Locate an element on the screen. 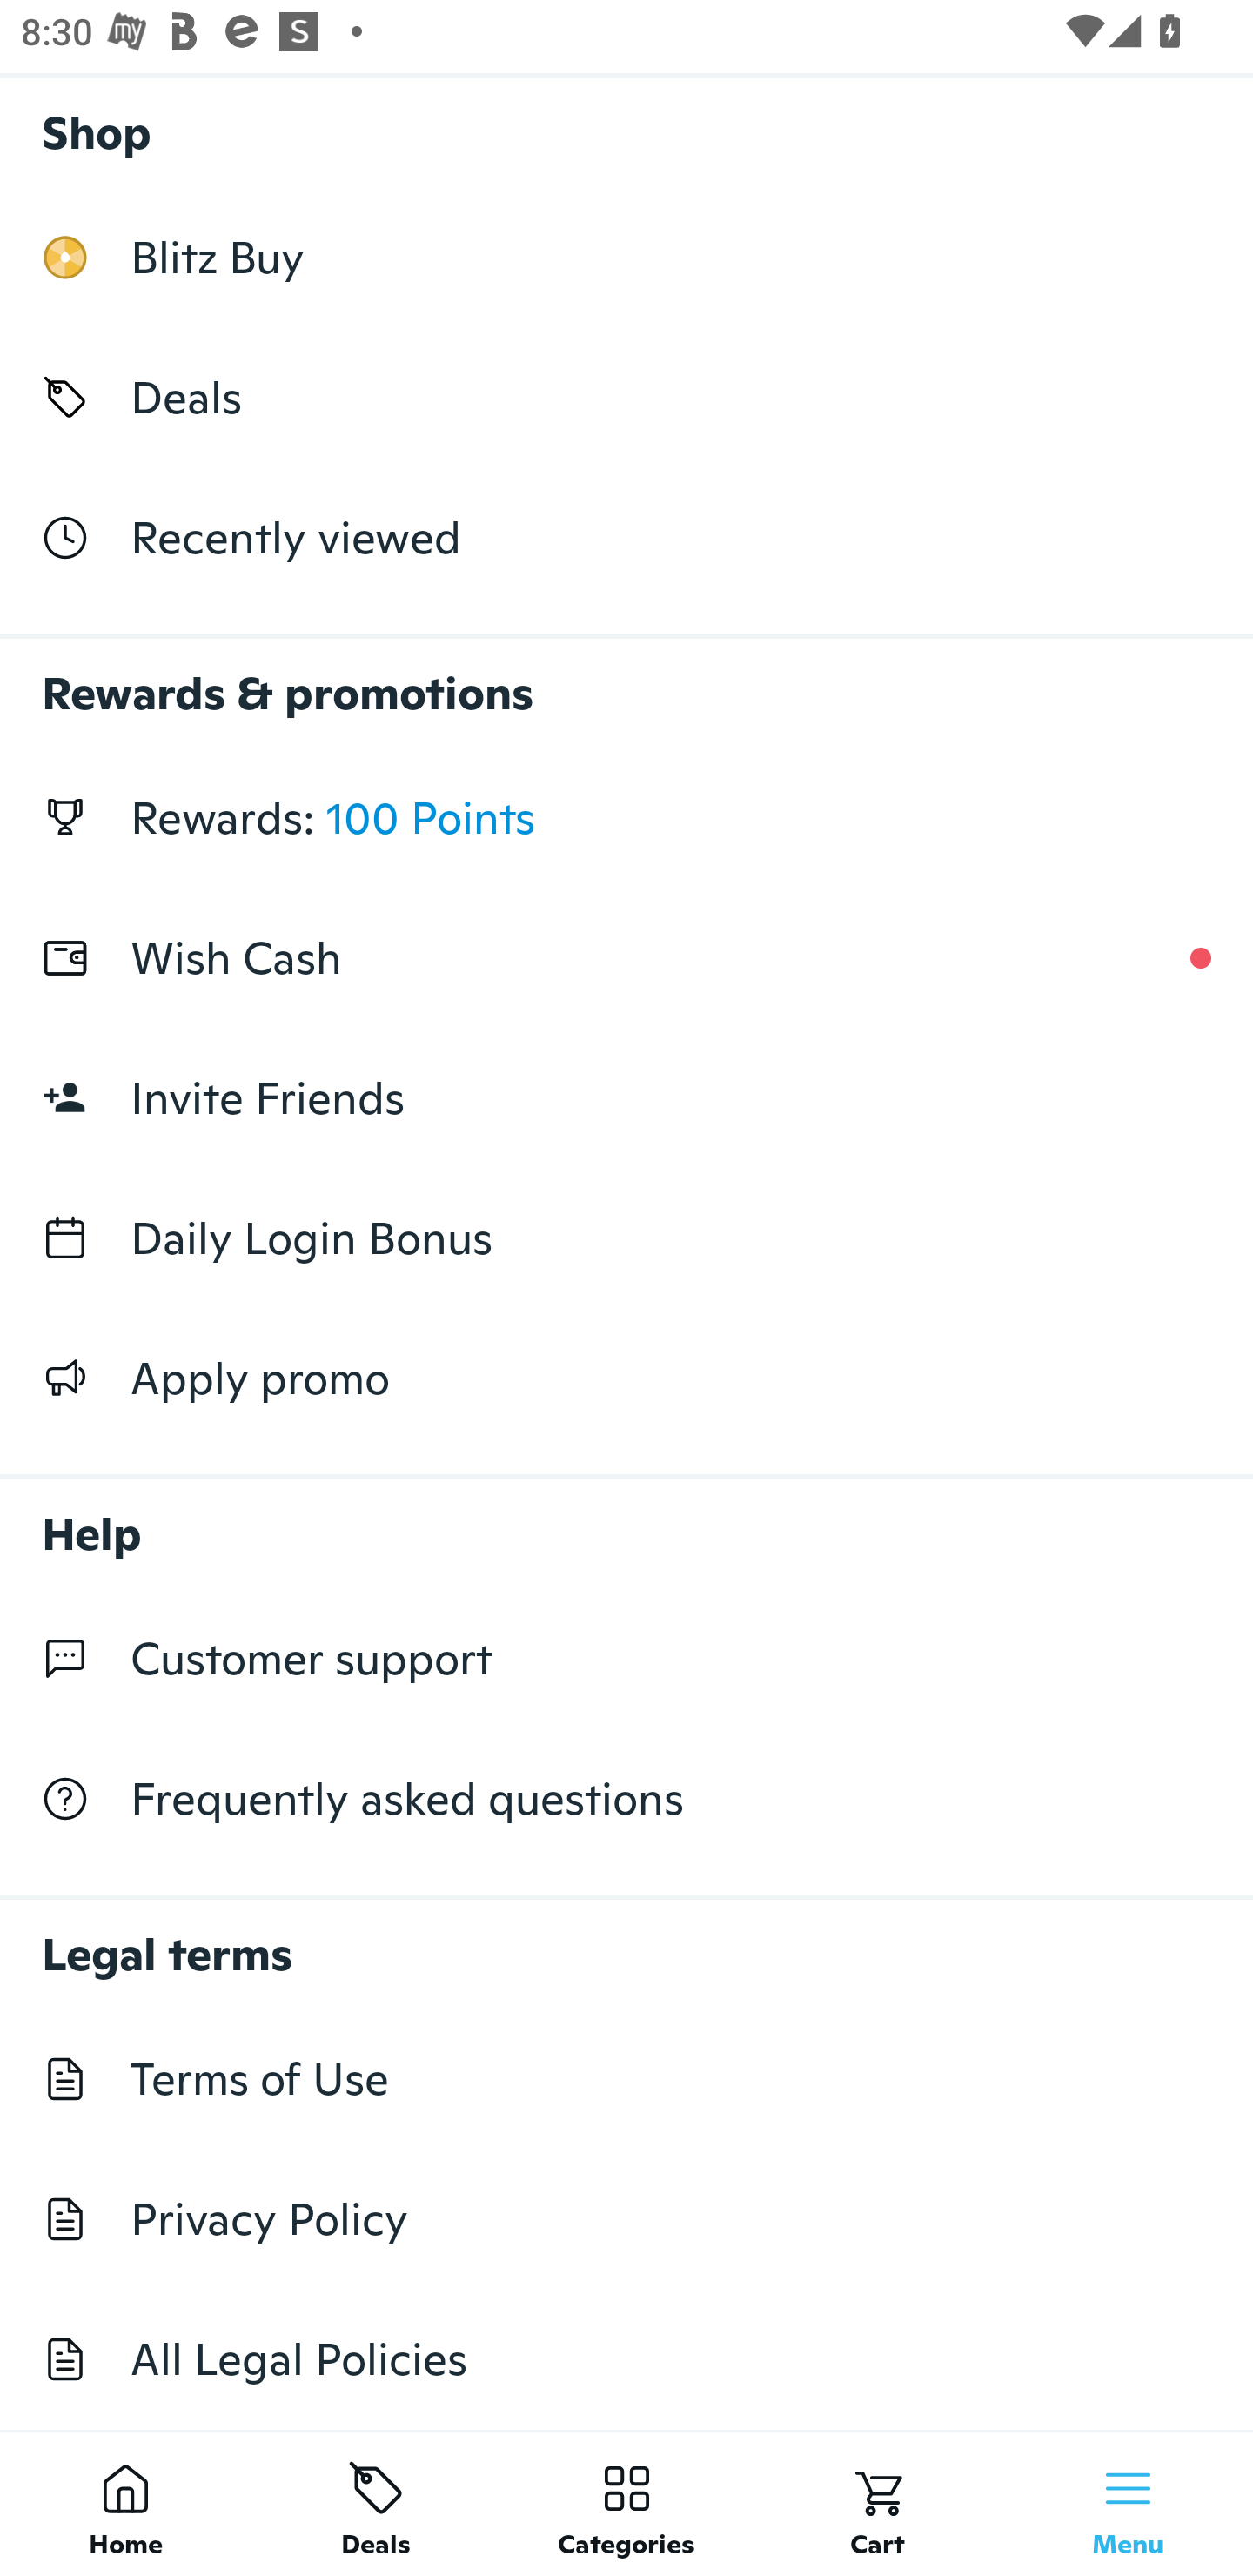 This screenshot has width=1253, height=2576. Deals is located at coordinates (376, 2503).